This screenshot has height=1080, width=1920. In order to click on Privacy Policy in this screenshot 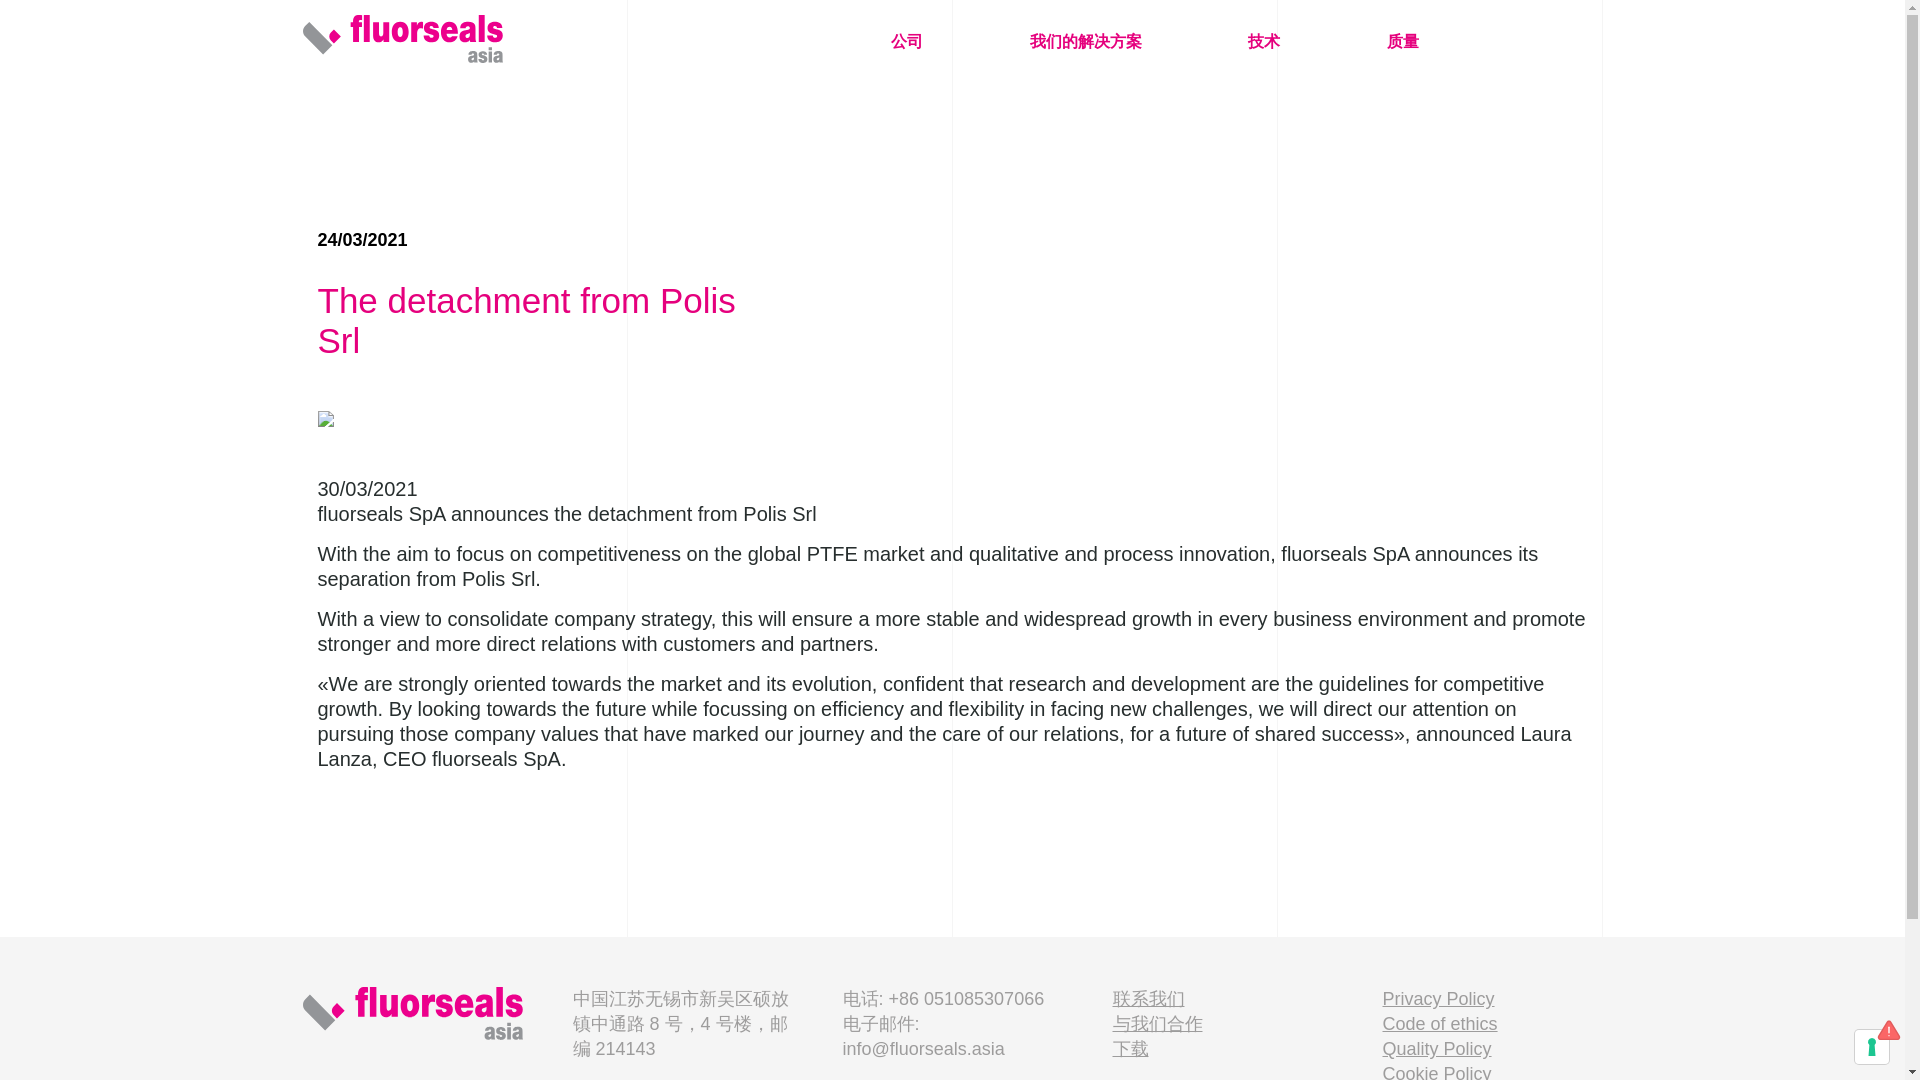, I will do `click(1438, 998)`.